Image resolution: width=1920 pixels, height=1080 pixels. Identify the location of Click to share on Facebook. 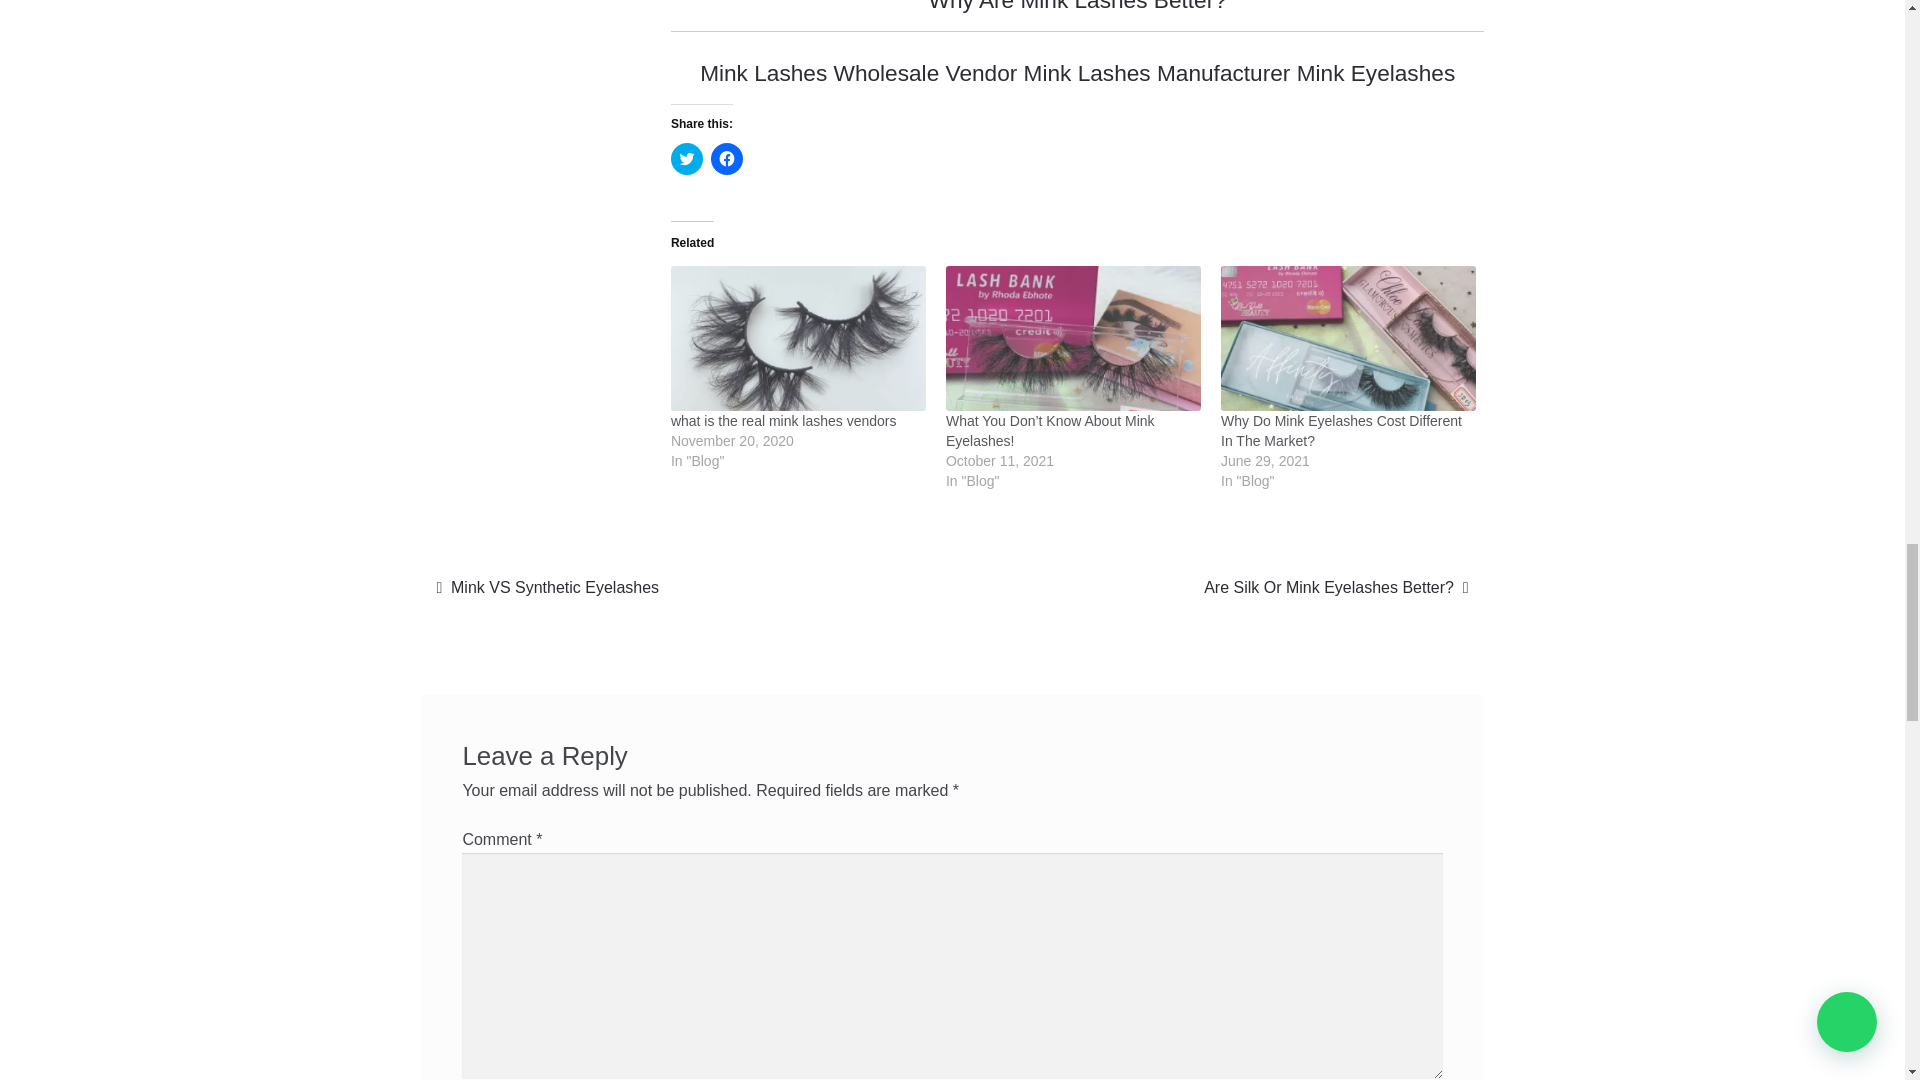
(726, 158).